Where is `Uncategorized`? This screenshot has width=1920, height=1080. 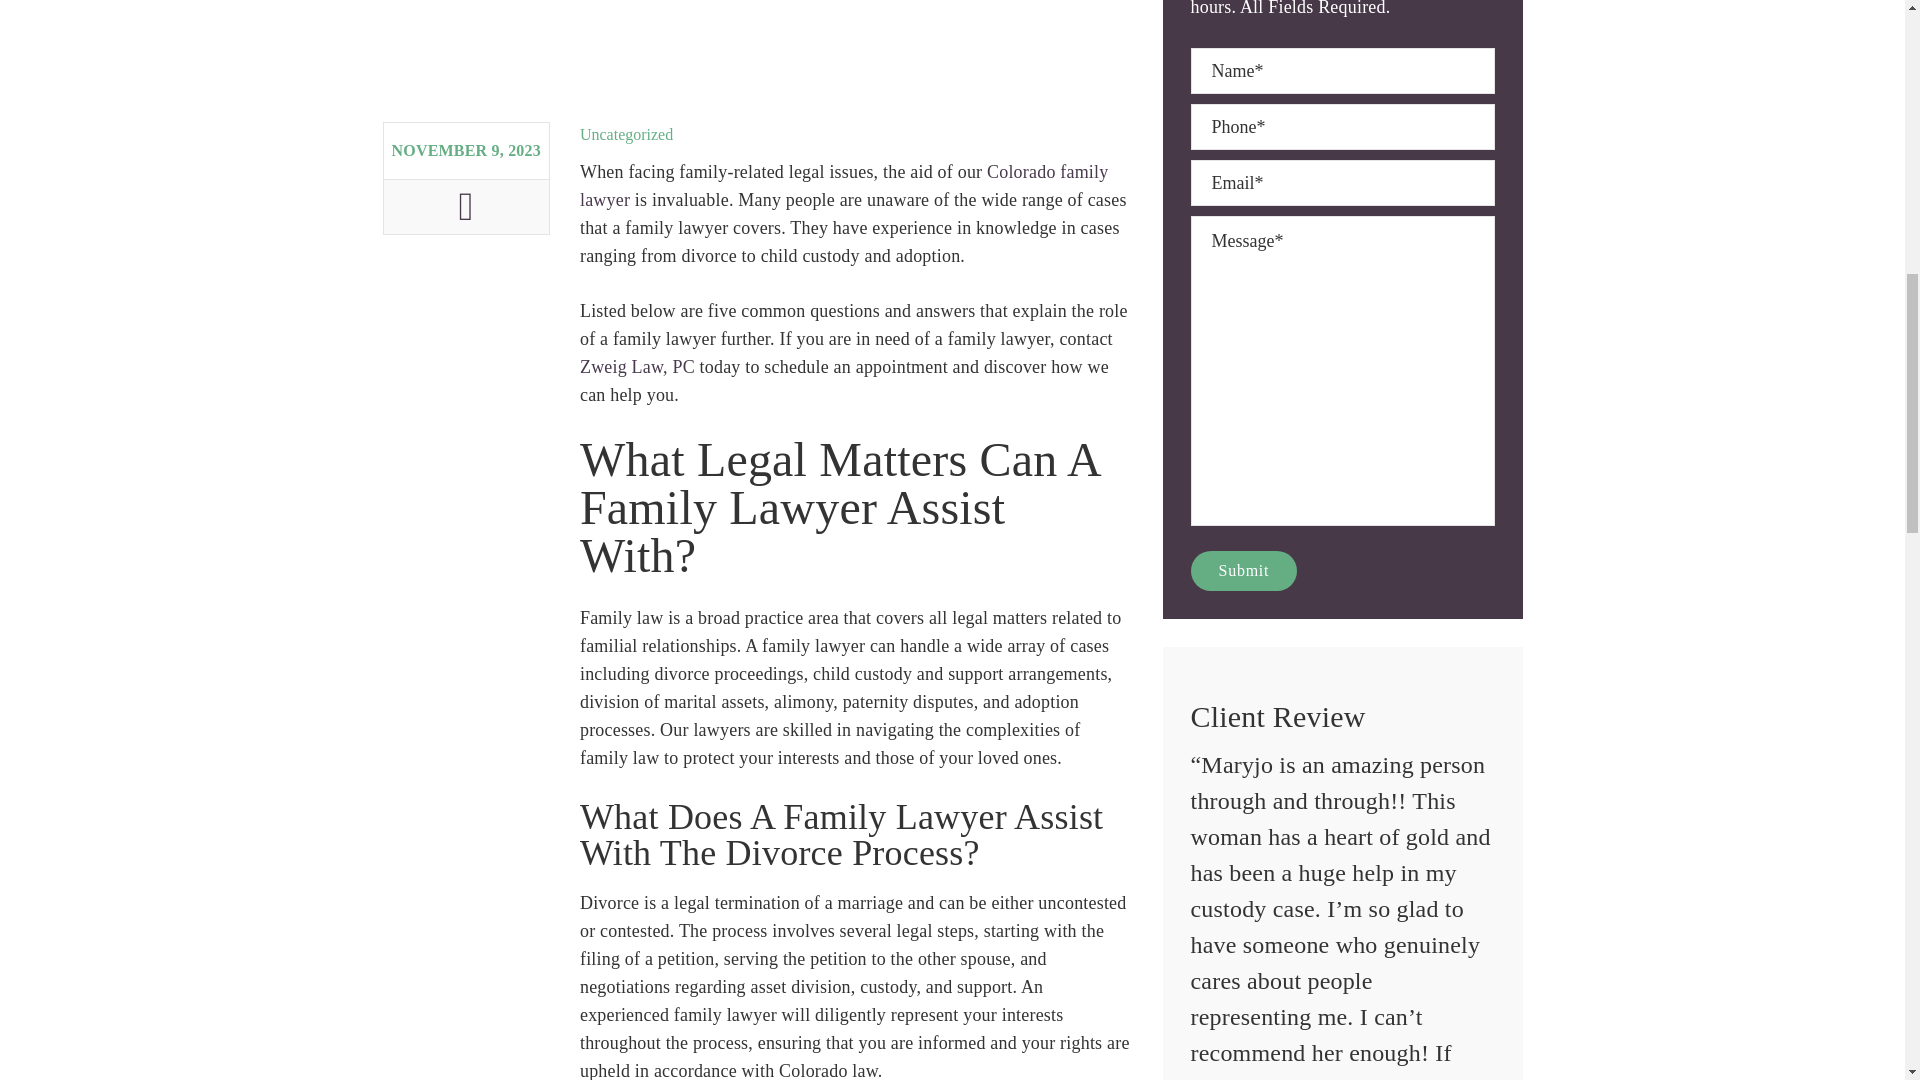 Uncategorized is located at coordinates (626, 134).